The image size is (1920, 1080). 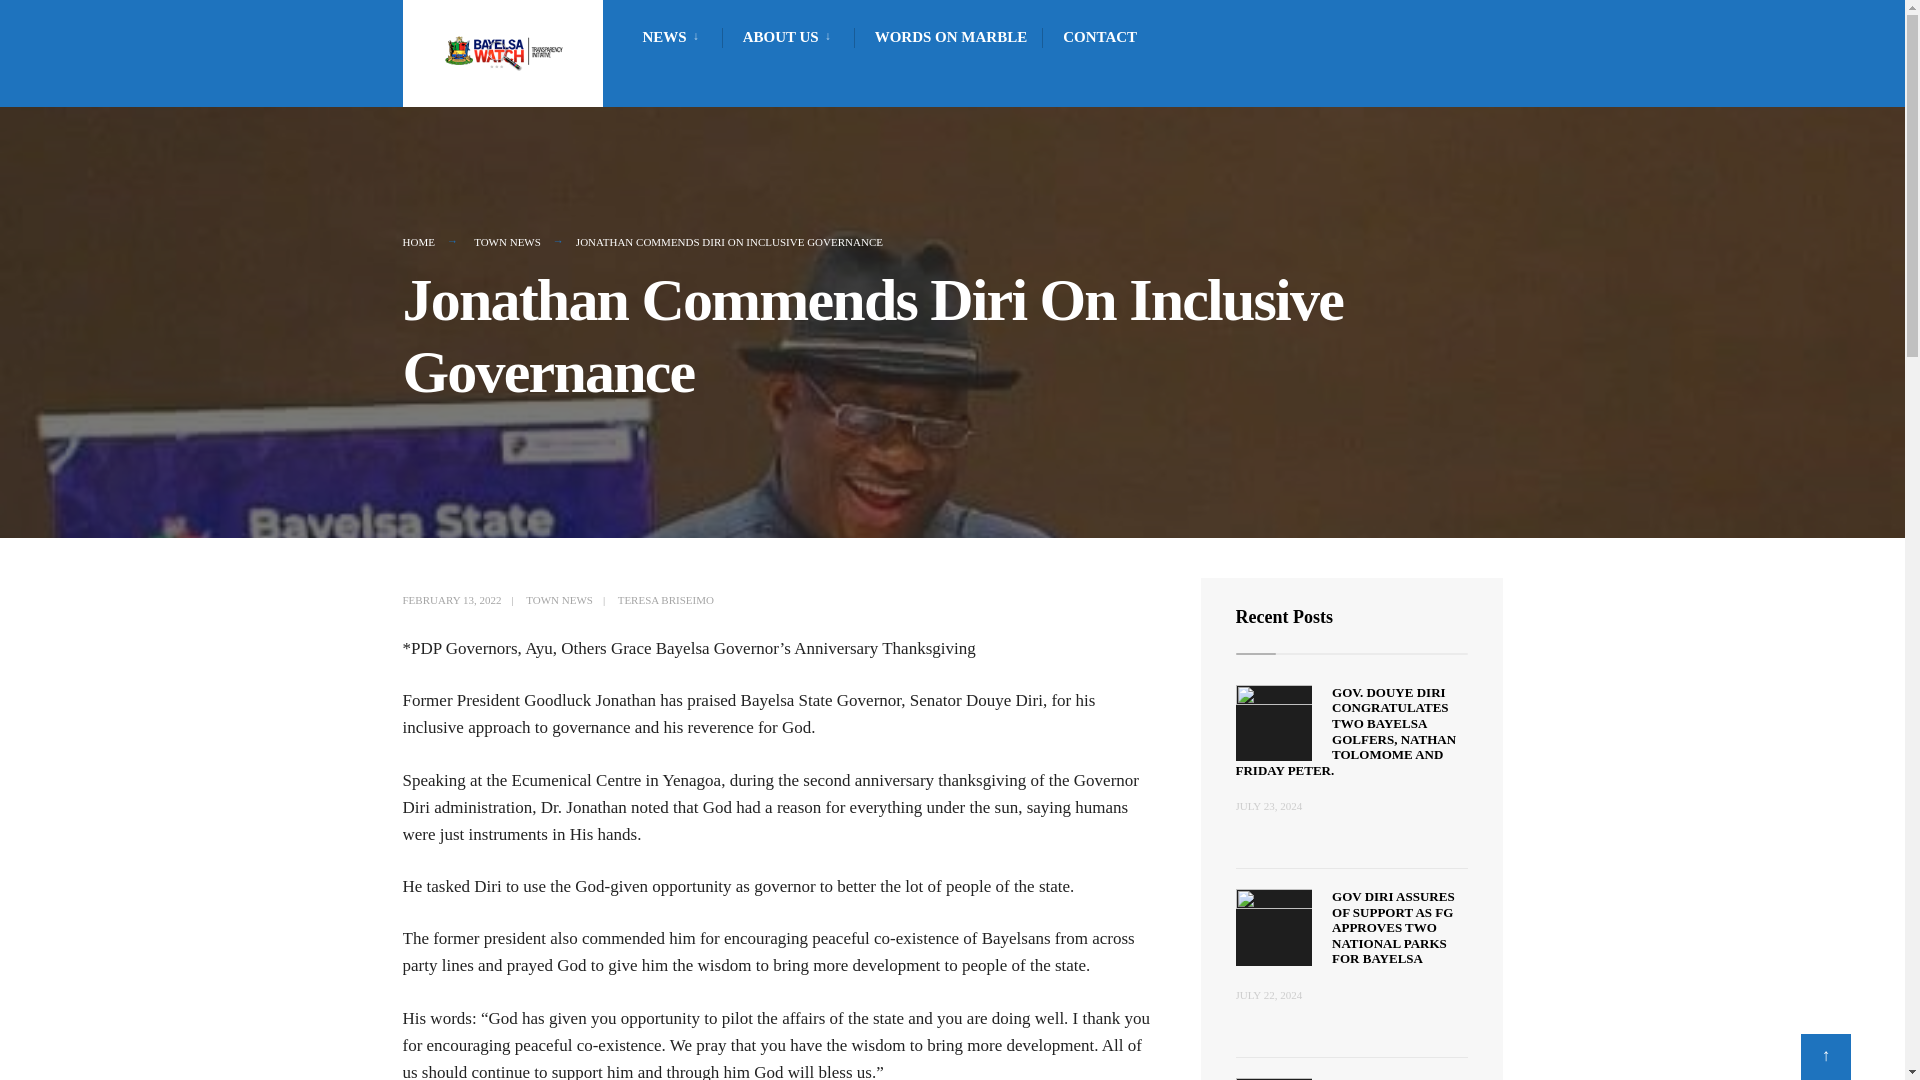 What do you see at coordinates (417, 242) in the screenshot?
I see `HOME` at bounding box center [417, 242].